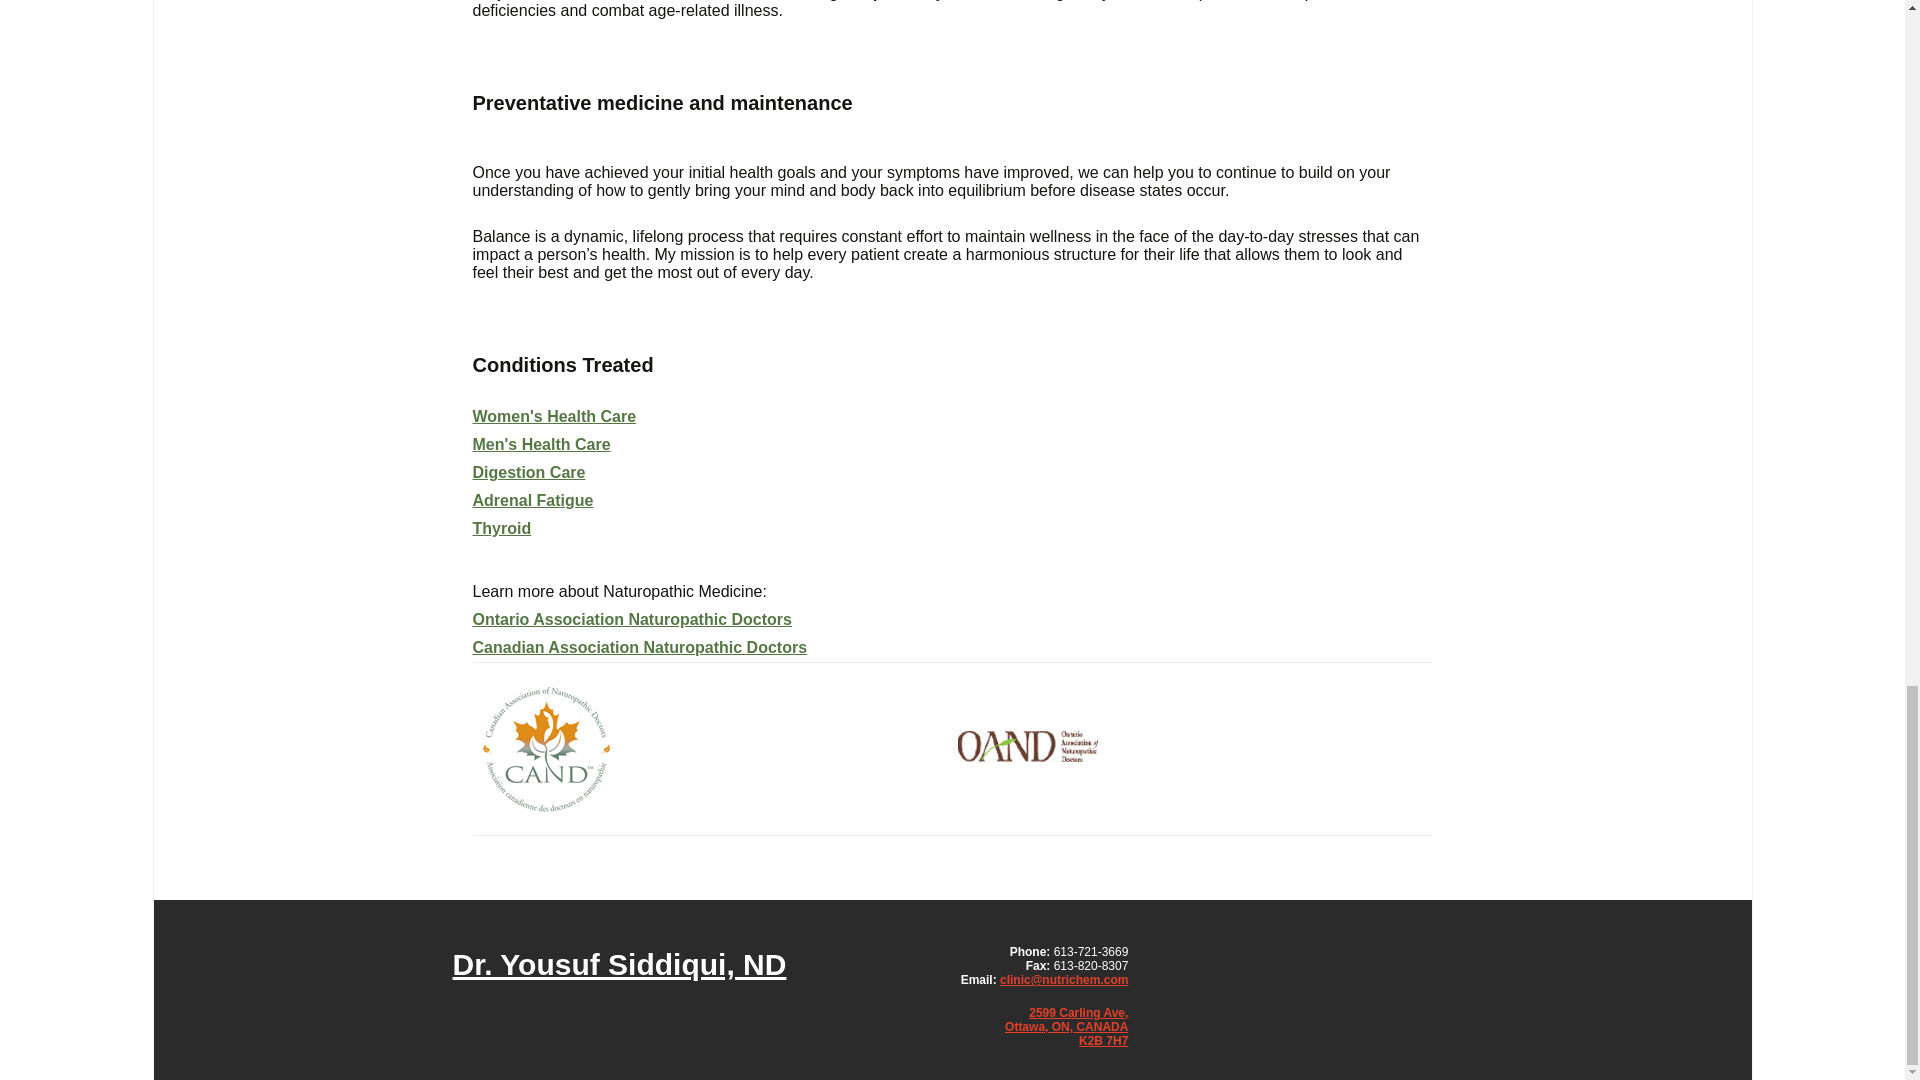 Image resolution: width=1920 pixels, height=1080 pixels. What do you see at coordinates (528, 472) in the screenshot?
I see `Digestion Care` at bounding box center [528, 472].